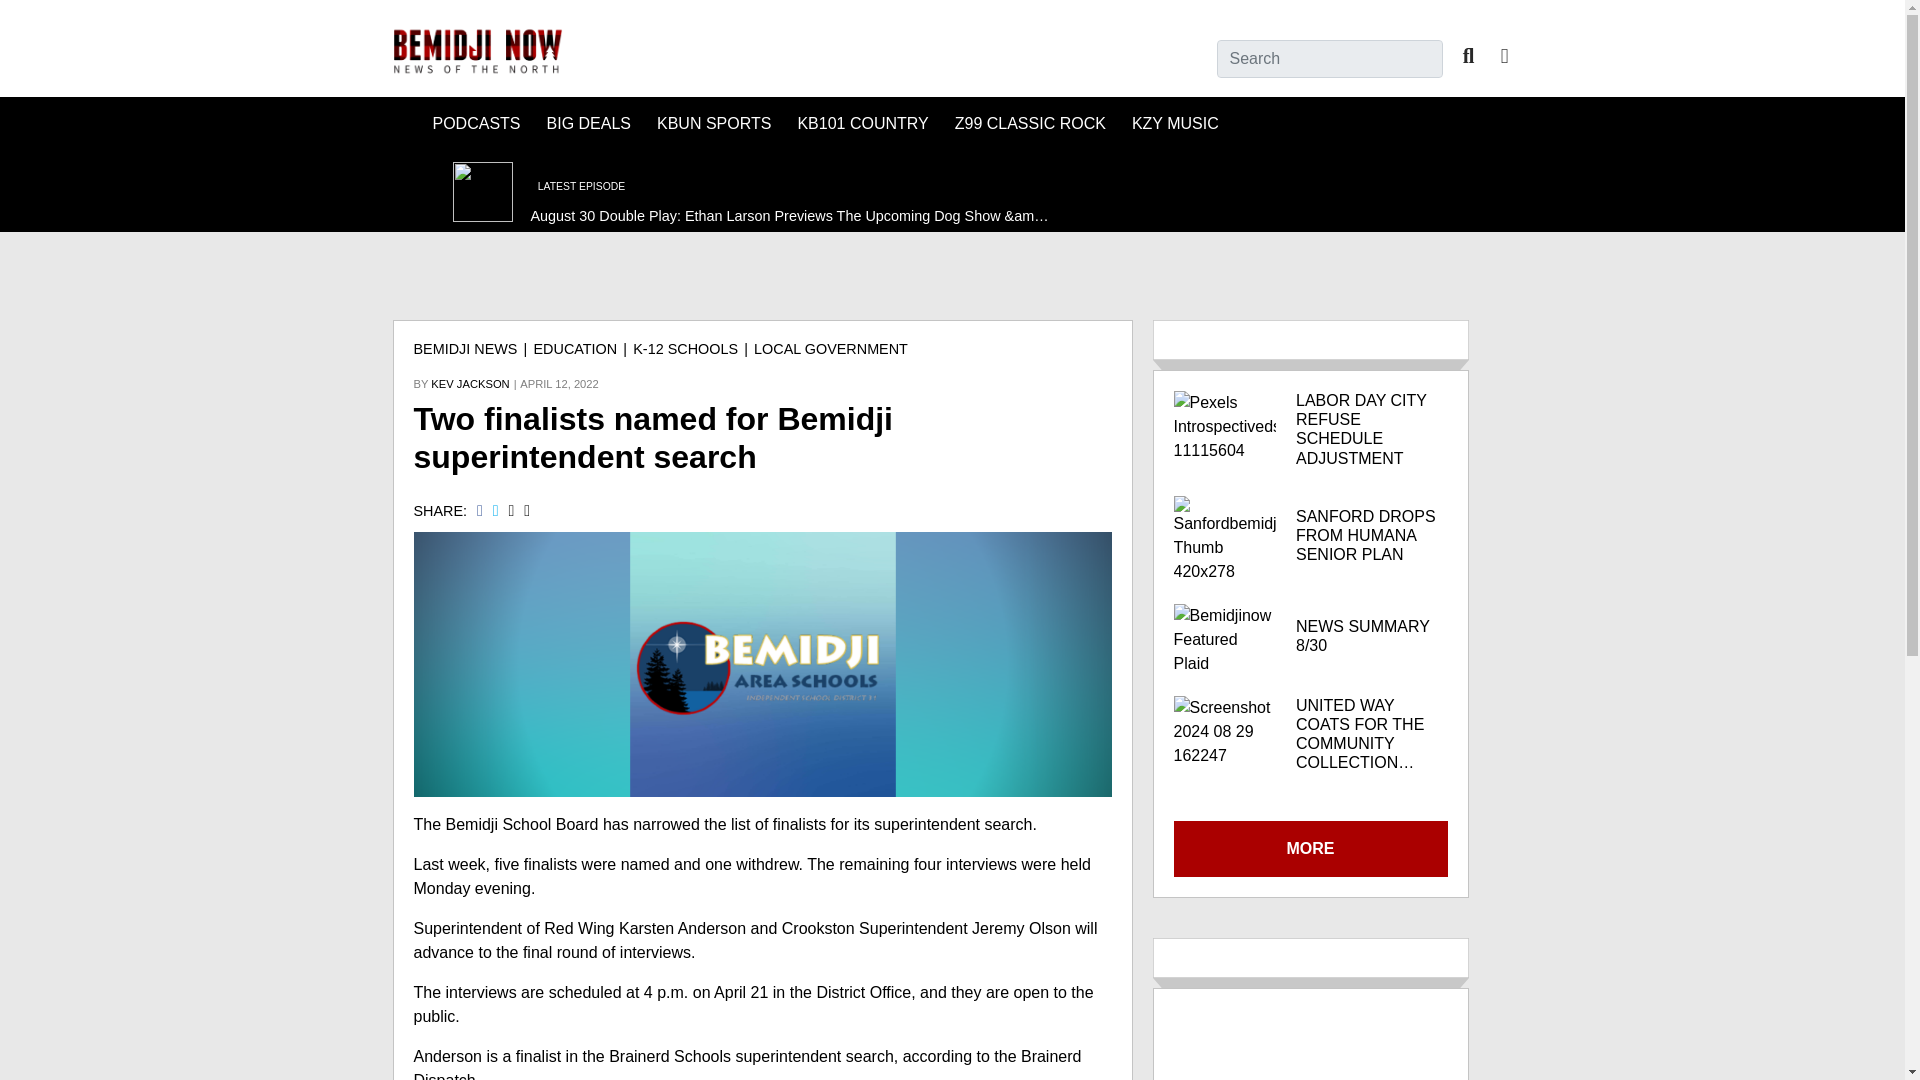 This screenshot has height=1080, width=1920. I want to click on PODCASTS, so click(476, 124).